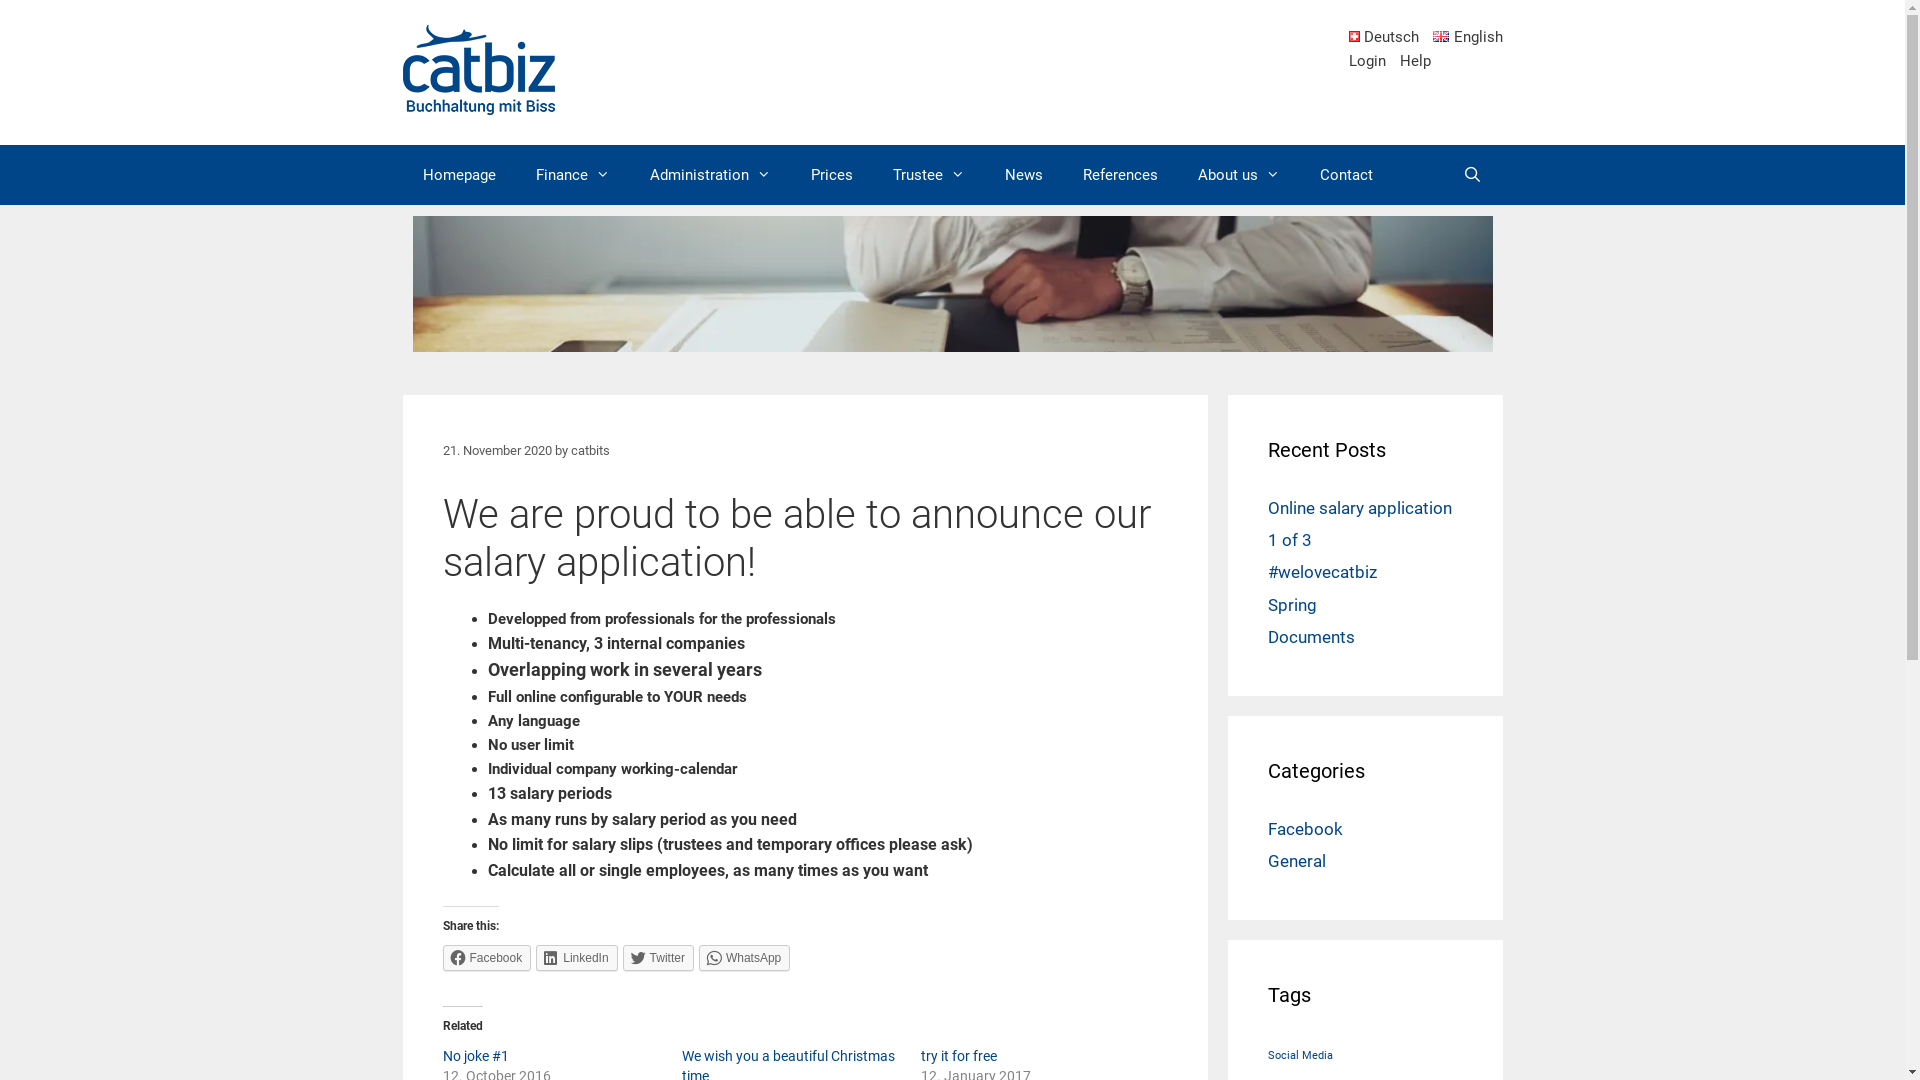  Describe the element at coordinates (1300, 1056) in the screenshot. I see `Social Media` at that location.